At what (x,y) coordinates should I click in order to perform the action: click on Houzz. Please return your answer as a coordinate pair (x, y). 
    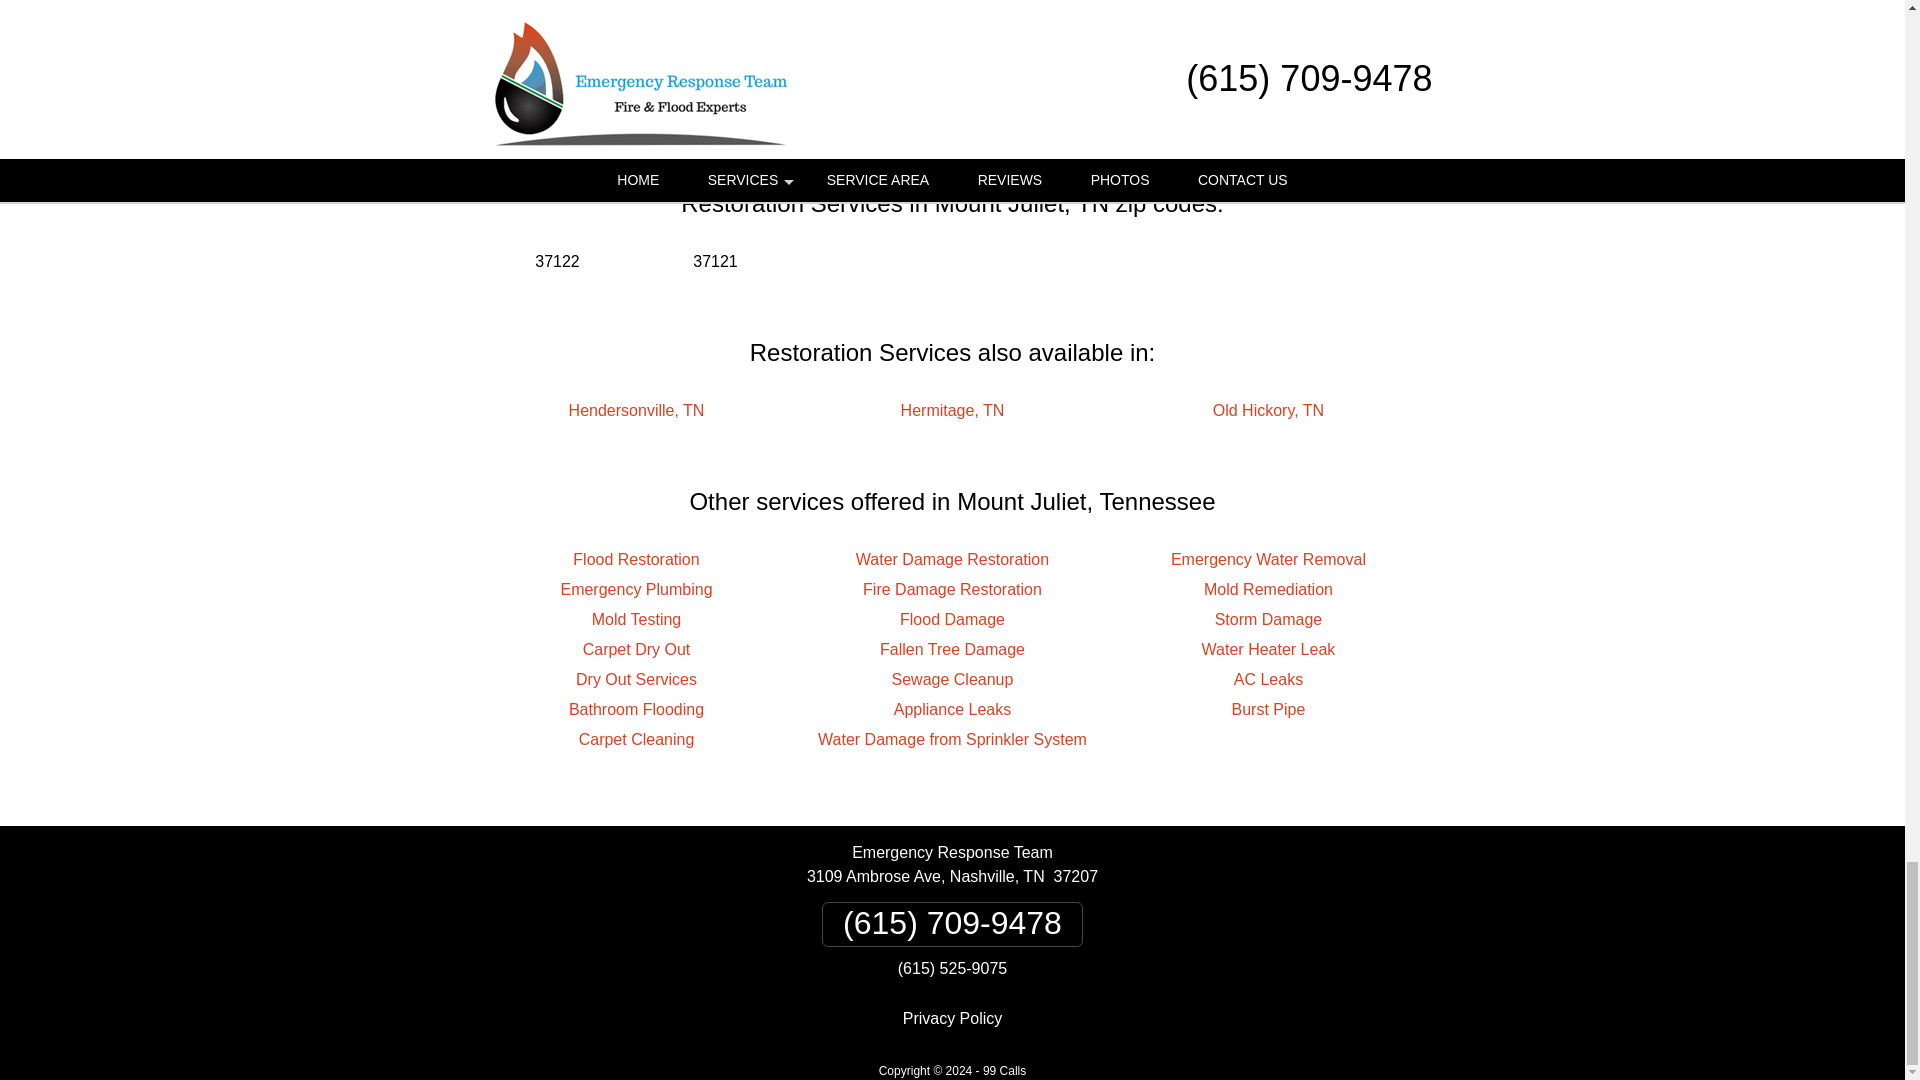
    Looking at the image, I should click on (1024, 88).